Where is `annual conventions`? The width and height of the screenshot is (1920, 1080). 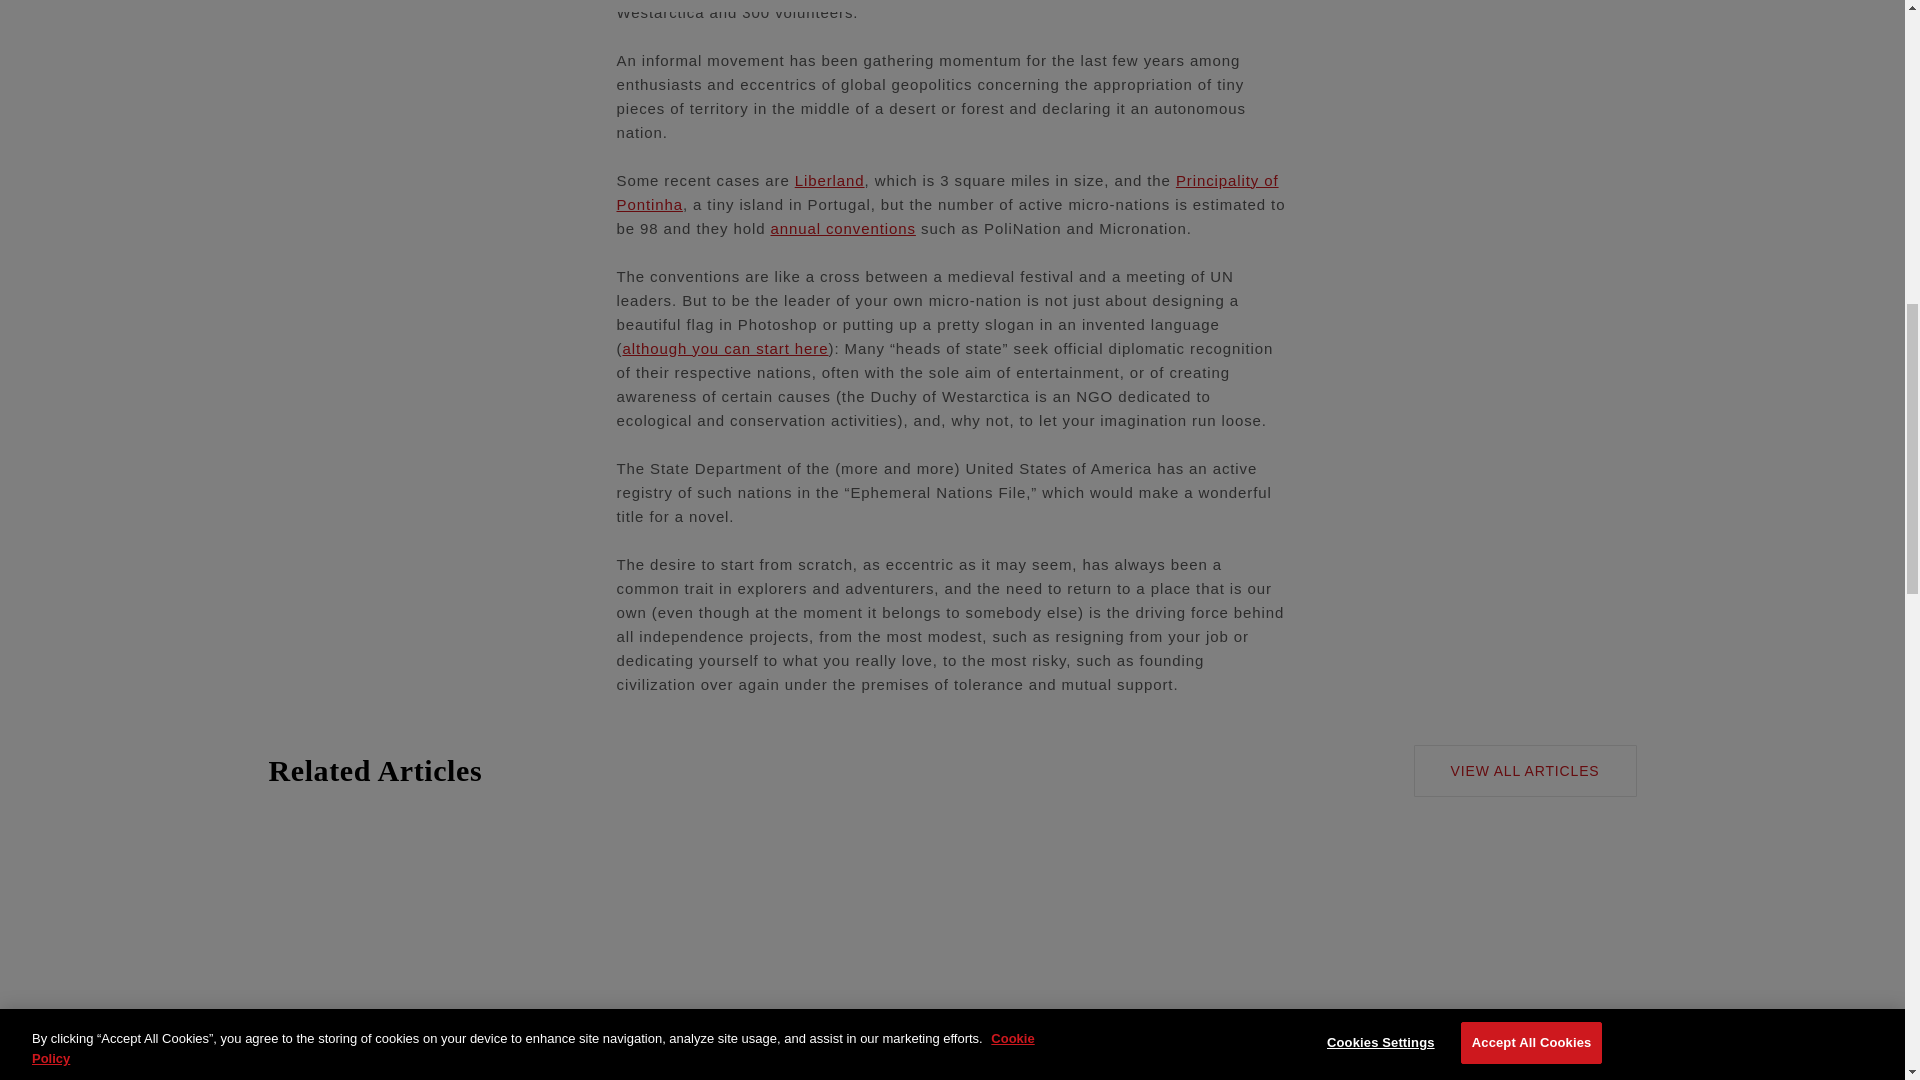 annual conventions is located at coordinates (842, 228).